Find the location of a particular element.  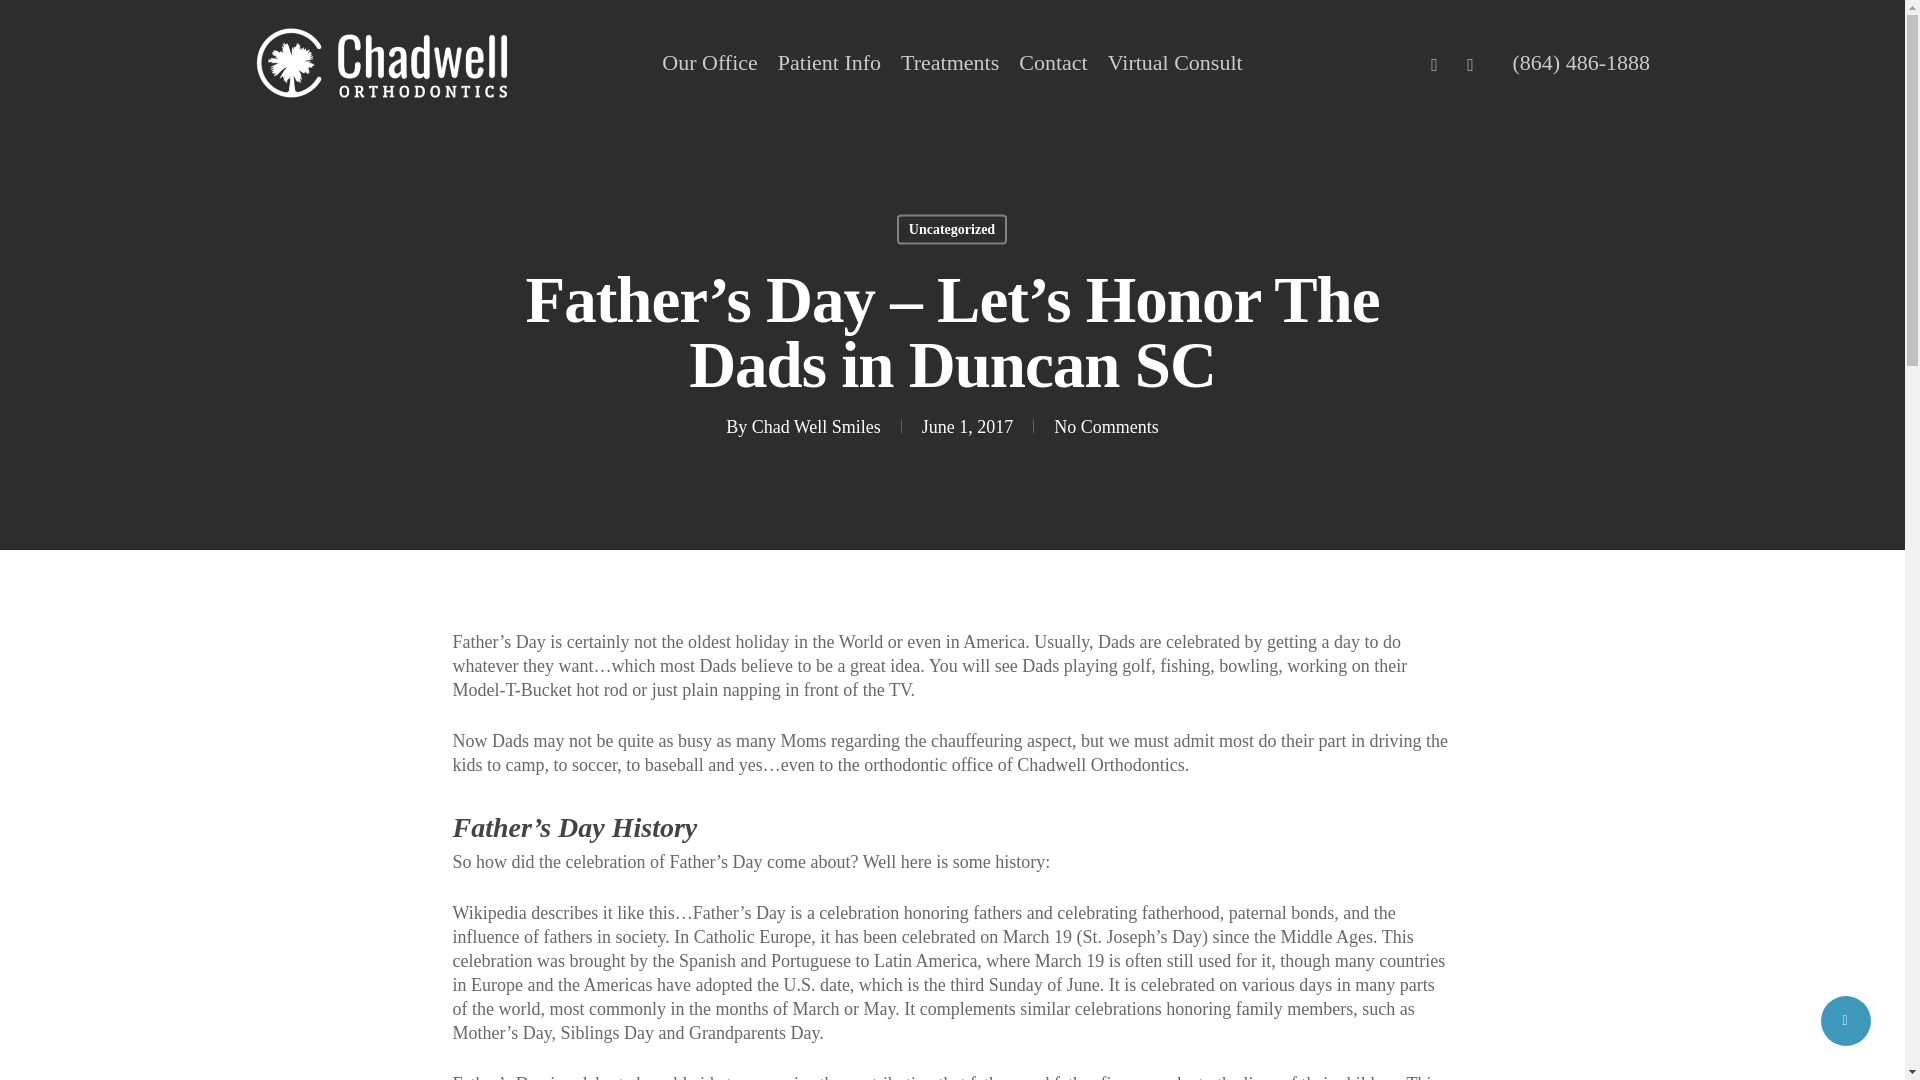

Treatments is located at coordinates (949, 63).